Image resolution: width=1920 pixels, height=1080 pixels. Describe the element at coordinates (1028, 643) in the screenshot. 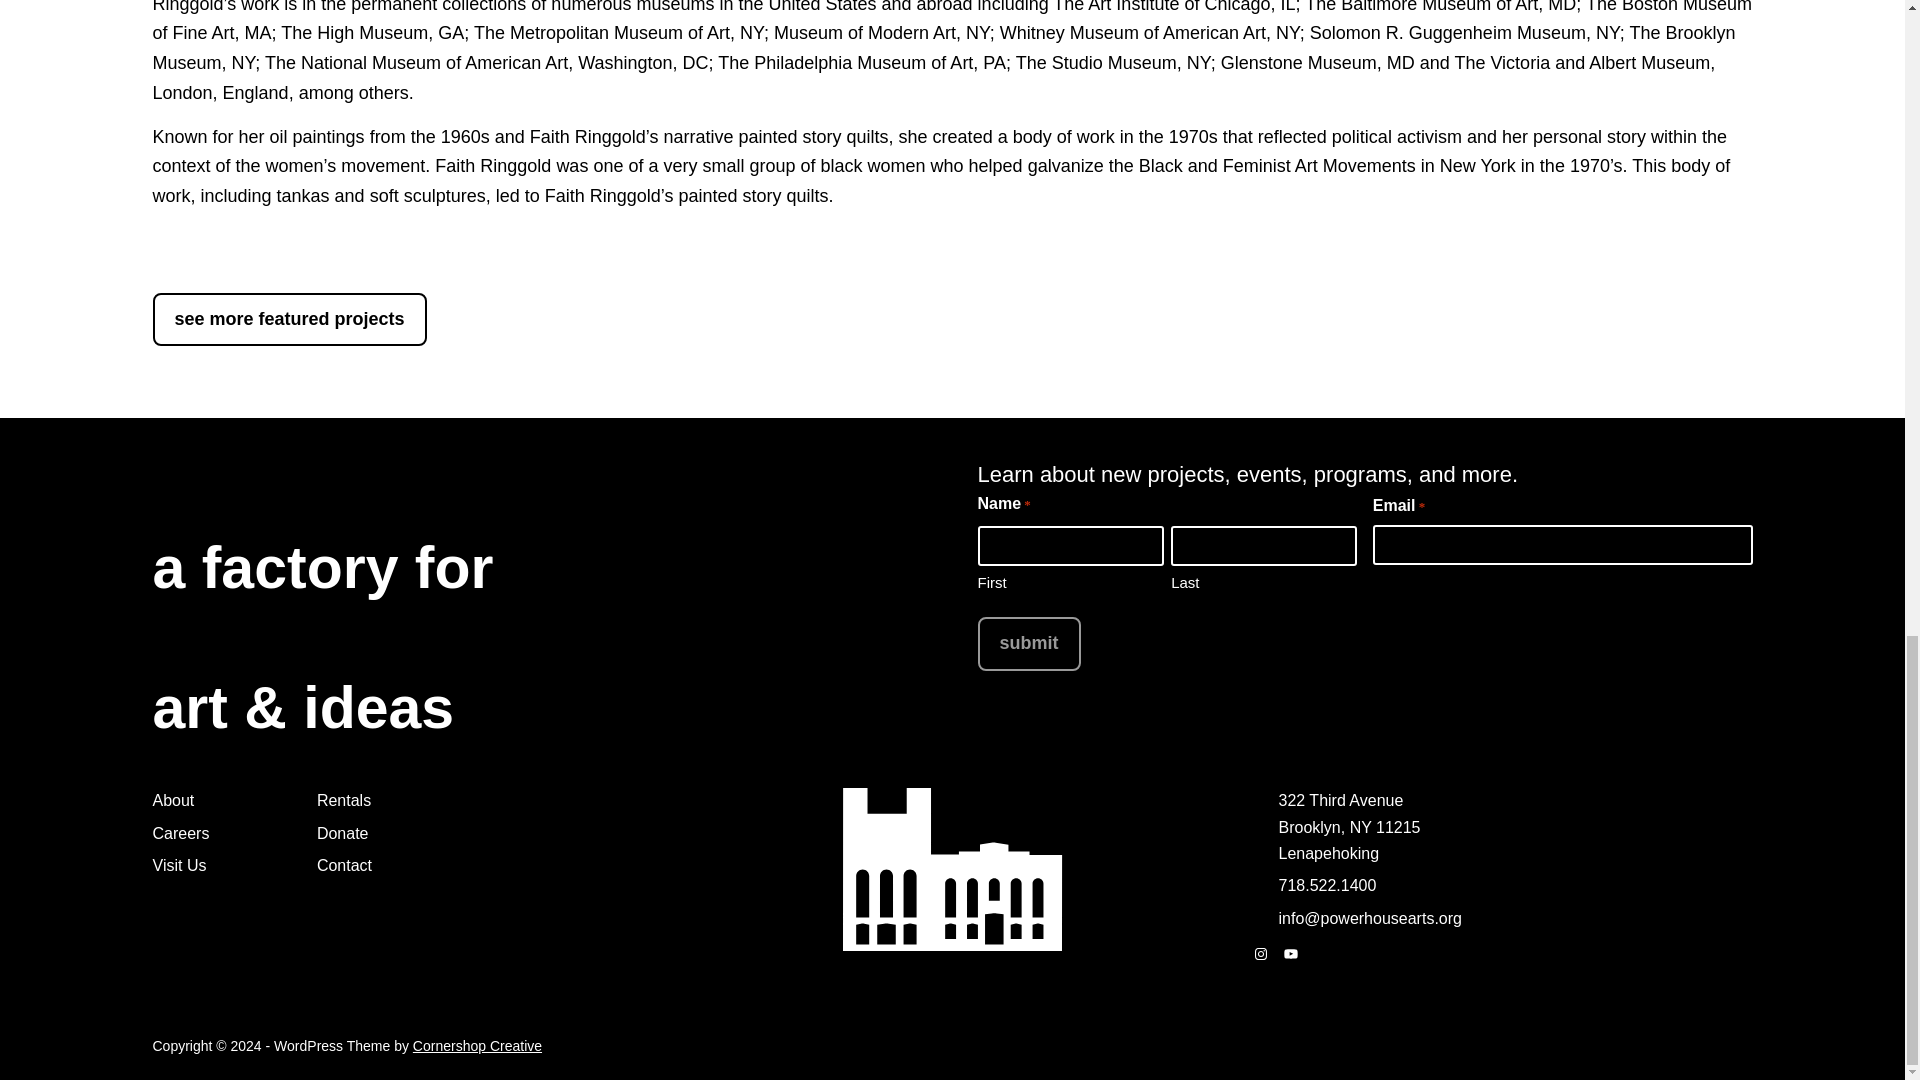

I see `Submit` at that location.